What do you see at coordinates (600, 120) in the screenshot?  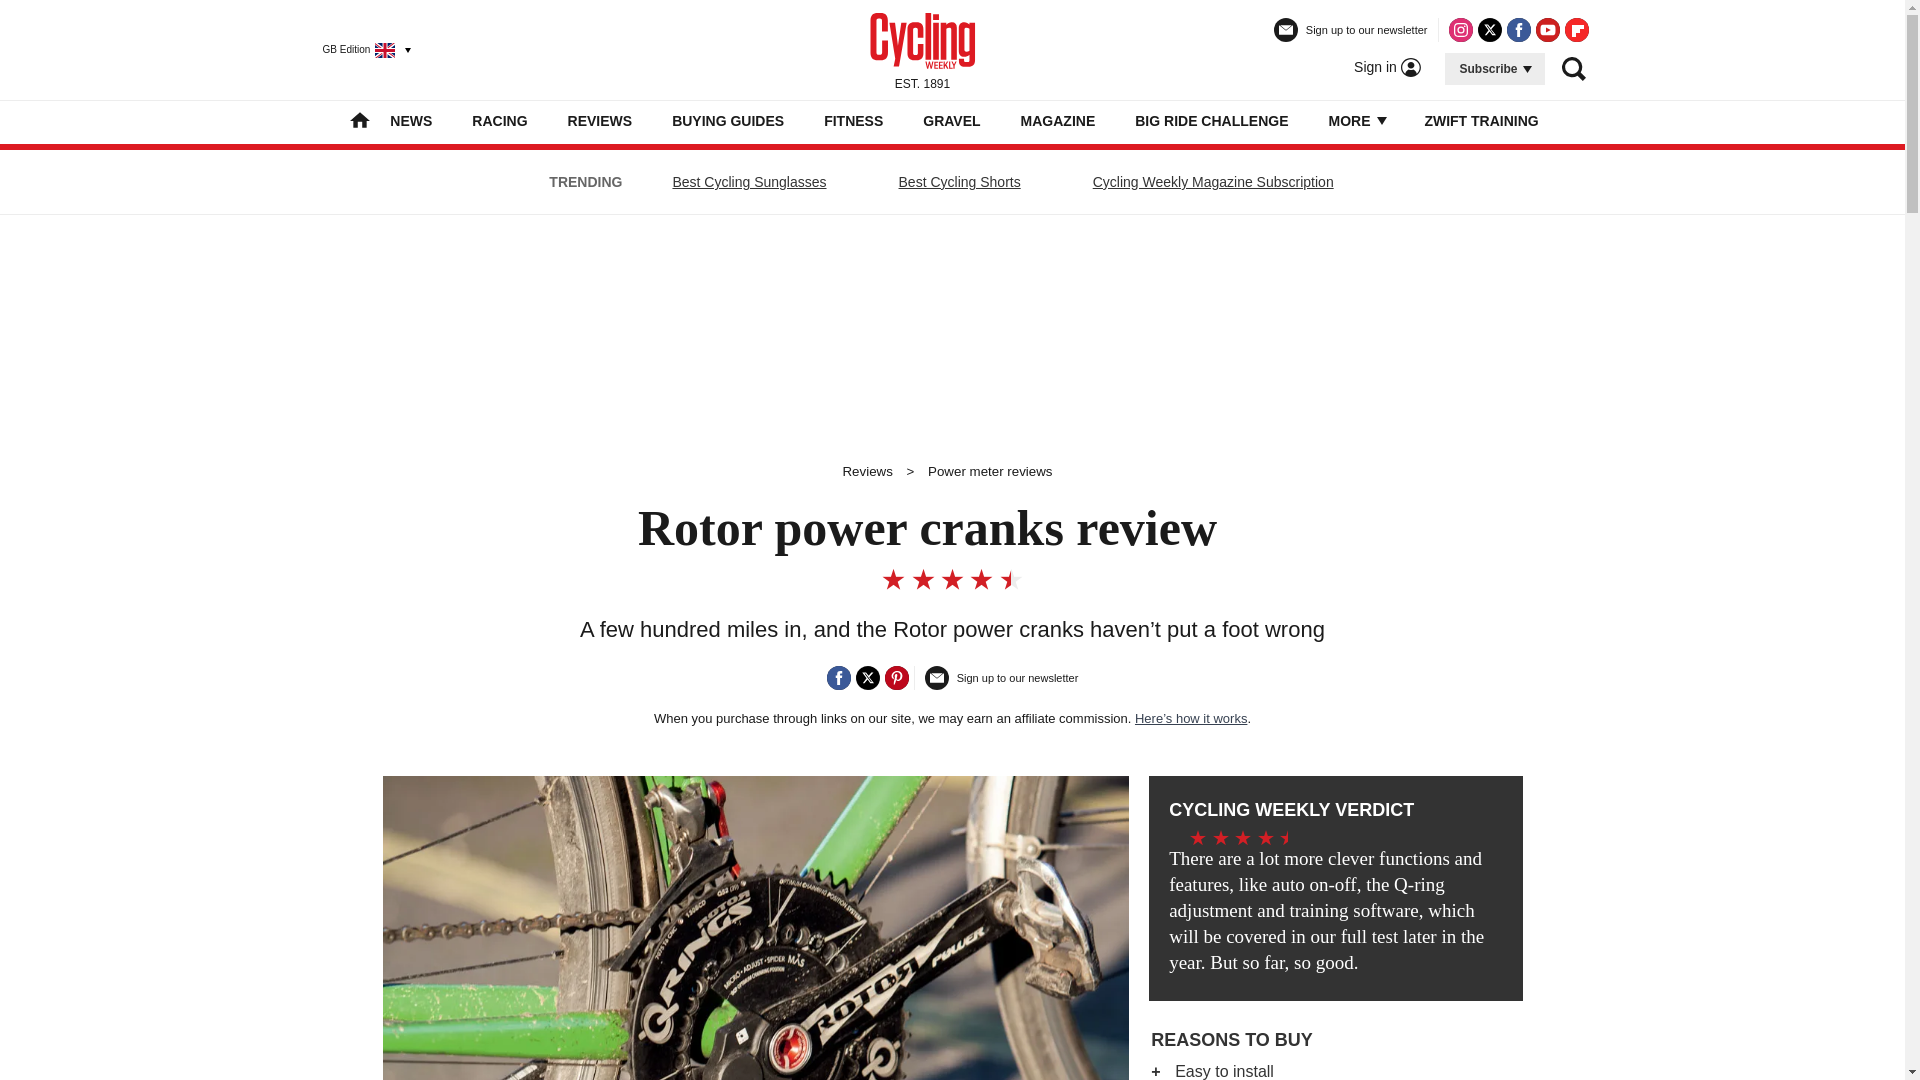 I see `REVIEWS` at bounding box center [600, 120].